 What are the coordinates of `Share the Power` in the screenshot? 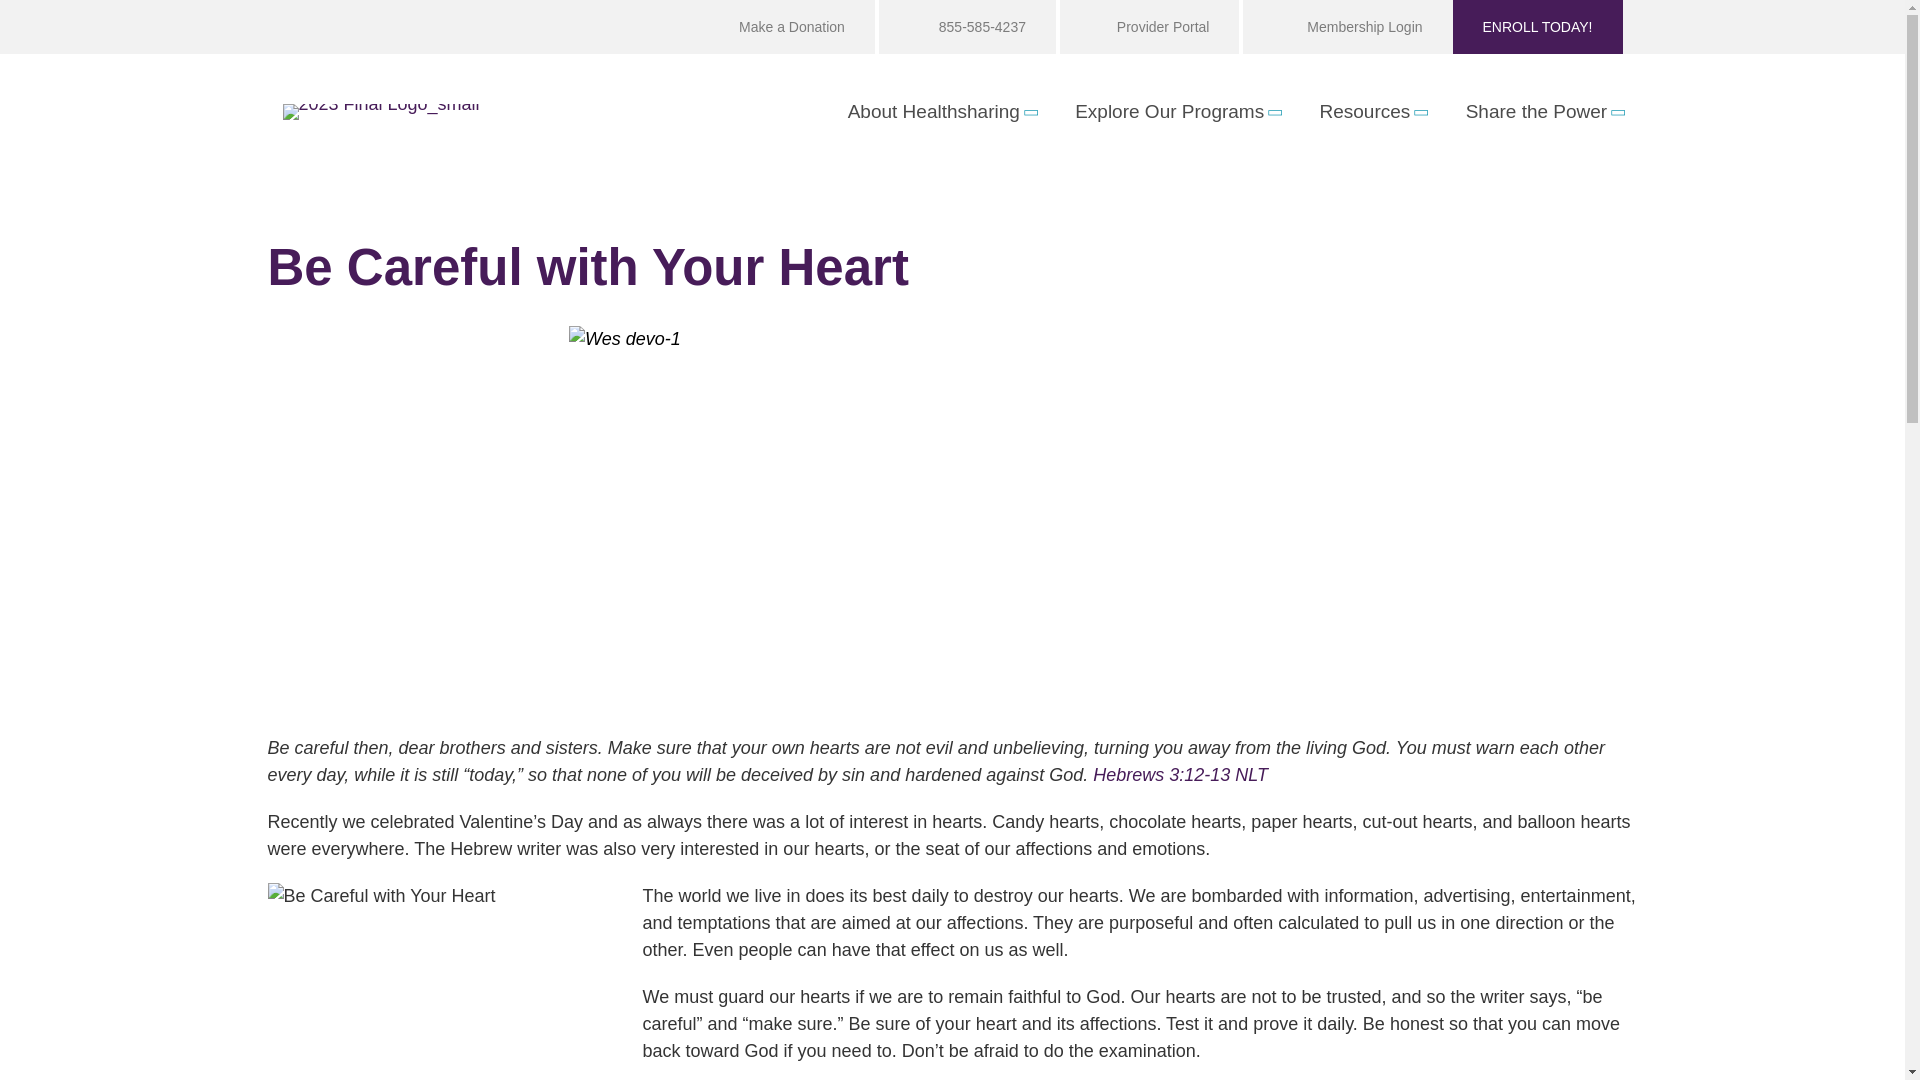 It's located at (1544, 112).